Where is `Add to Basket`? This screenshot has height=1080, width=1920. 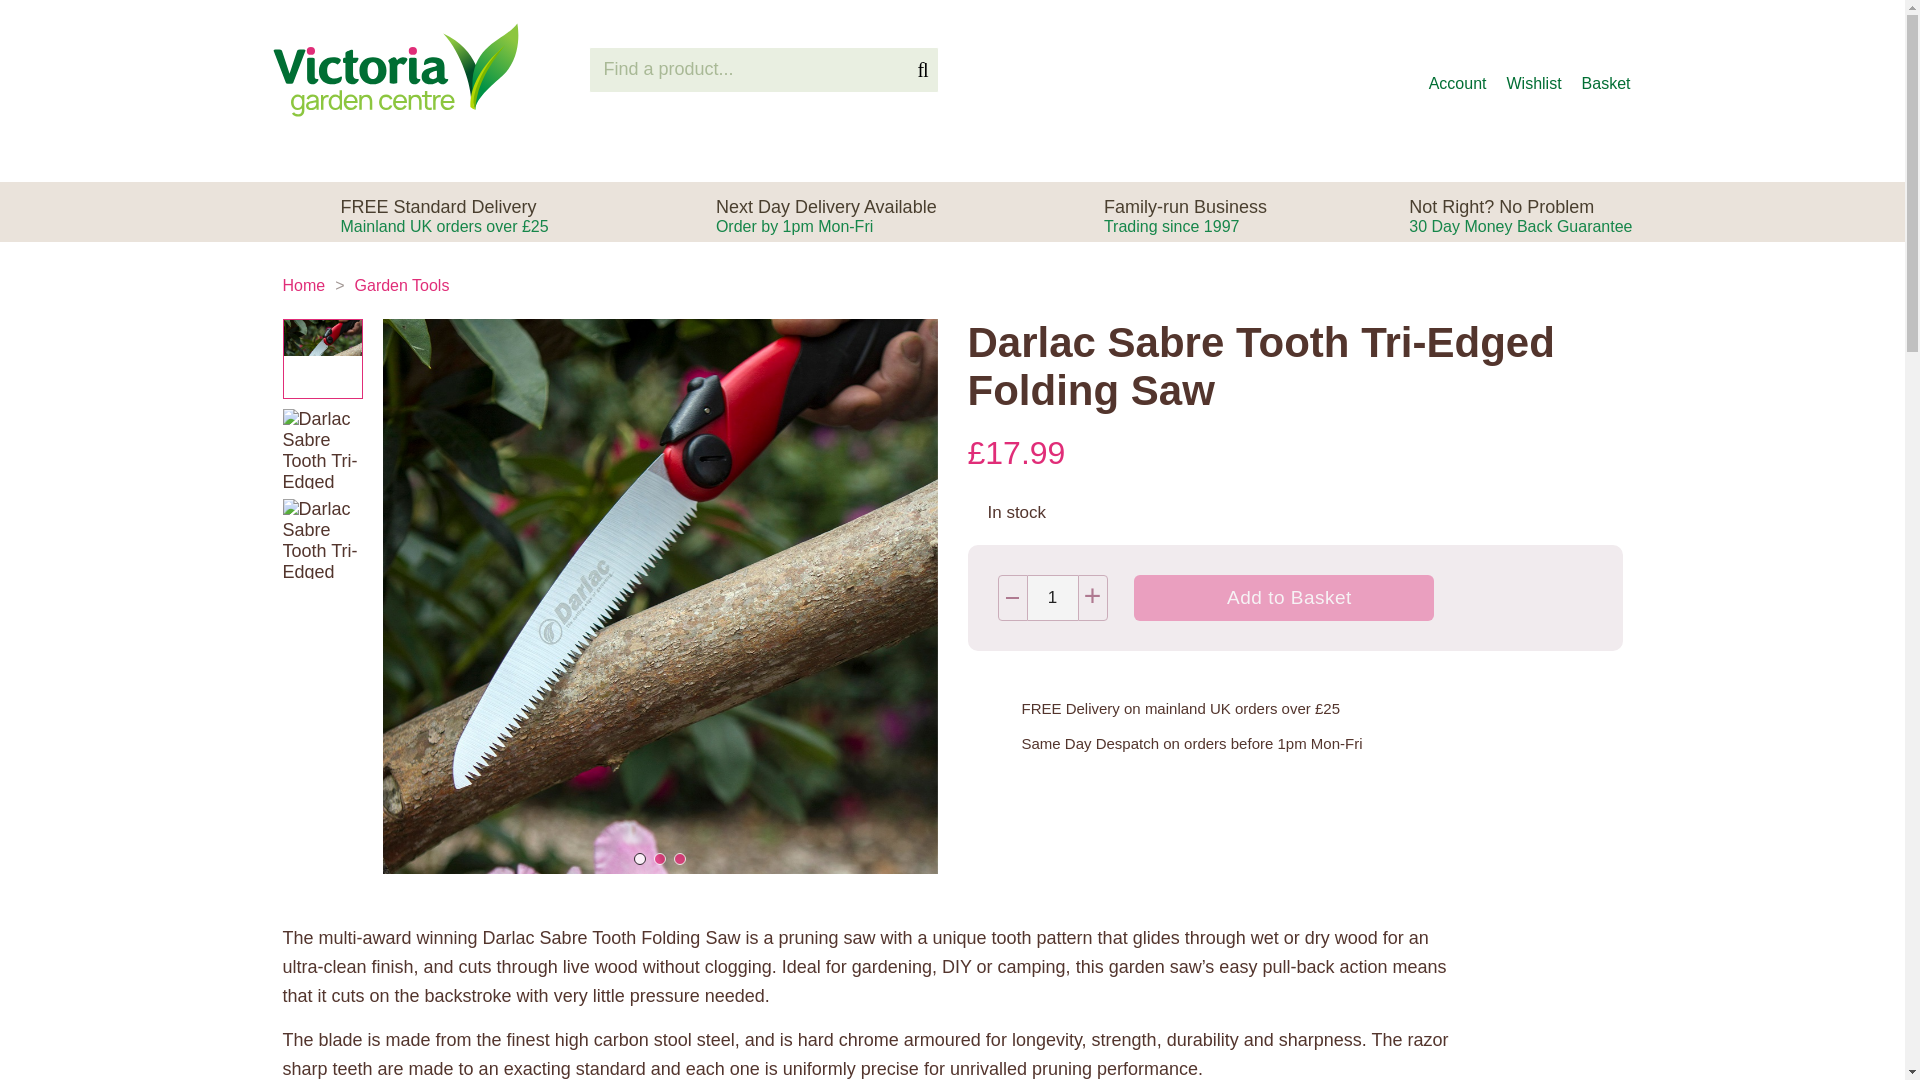 Add to Basket is located at coordinates (946, 156).